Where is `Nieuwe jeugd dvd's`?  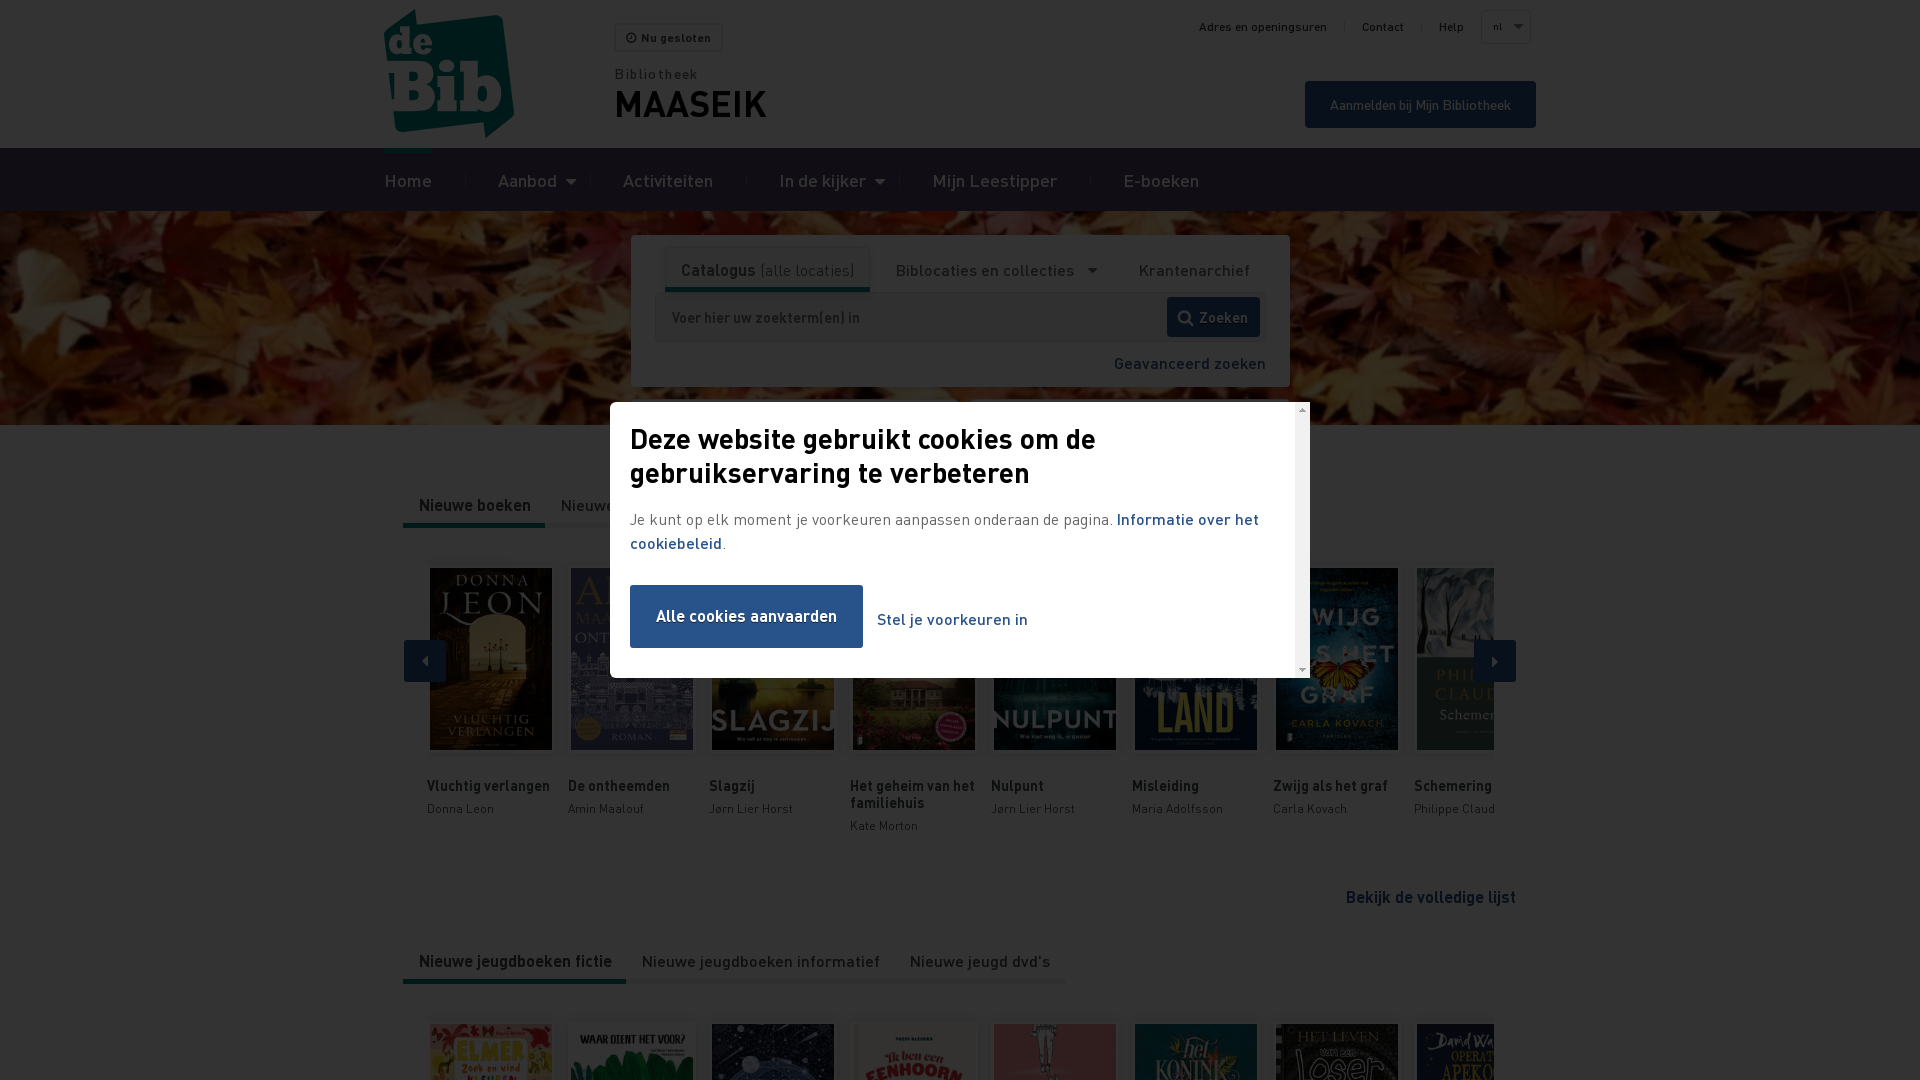
Nieuwe jeugd dvd's is located at coordinates (980, 961).